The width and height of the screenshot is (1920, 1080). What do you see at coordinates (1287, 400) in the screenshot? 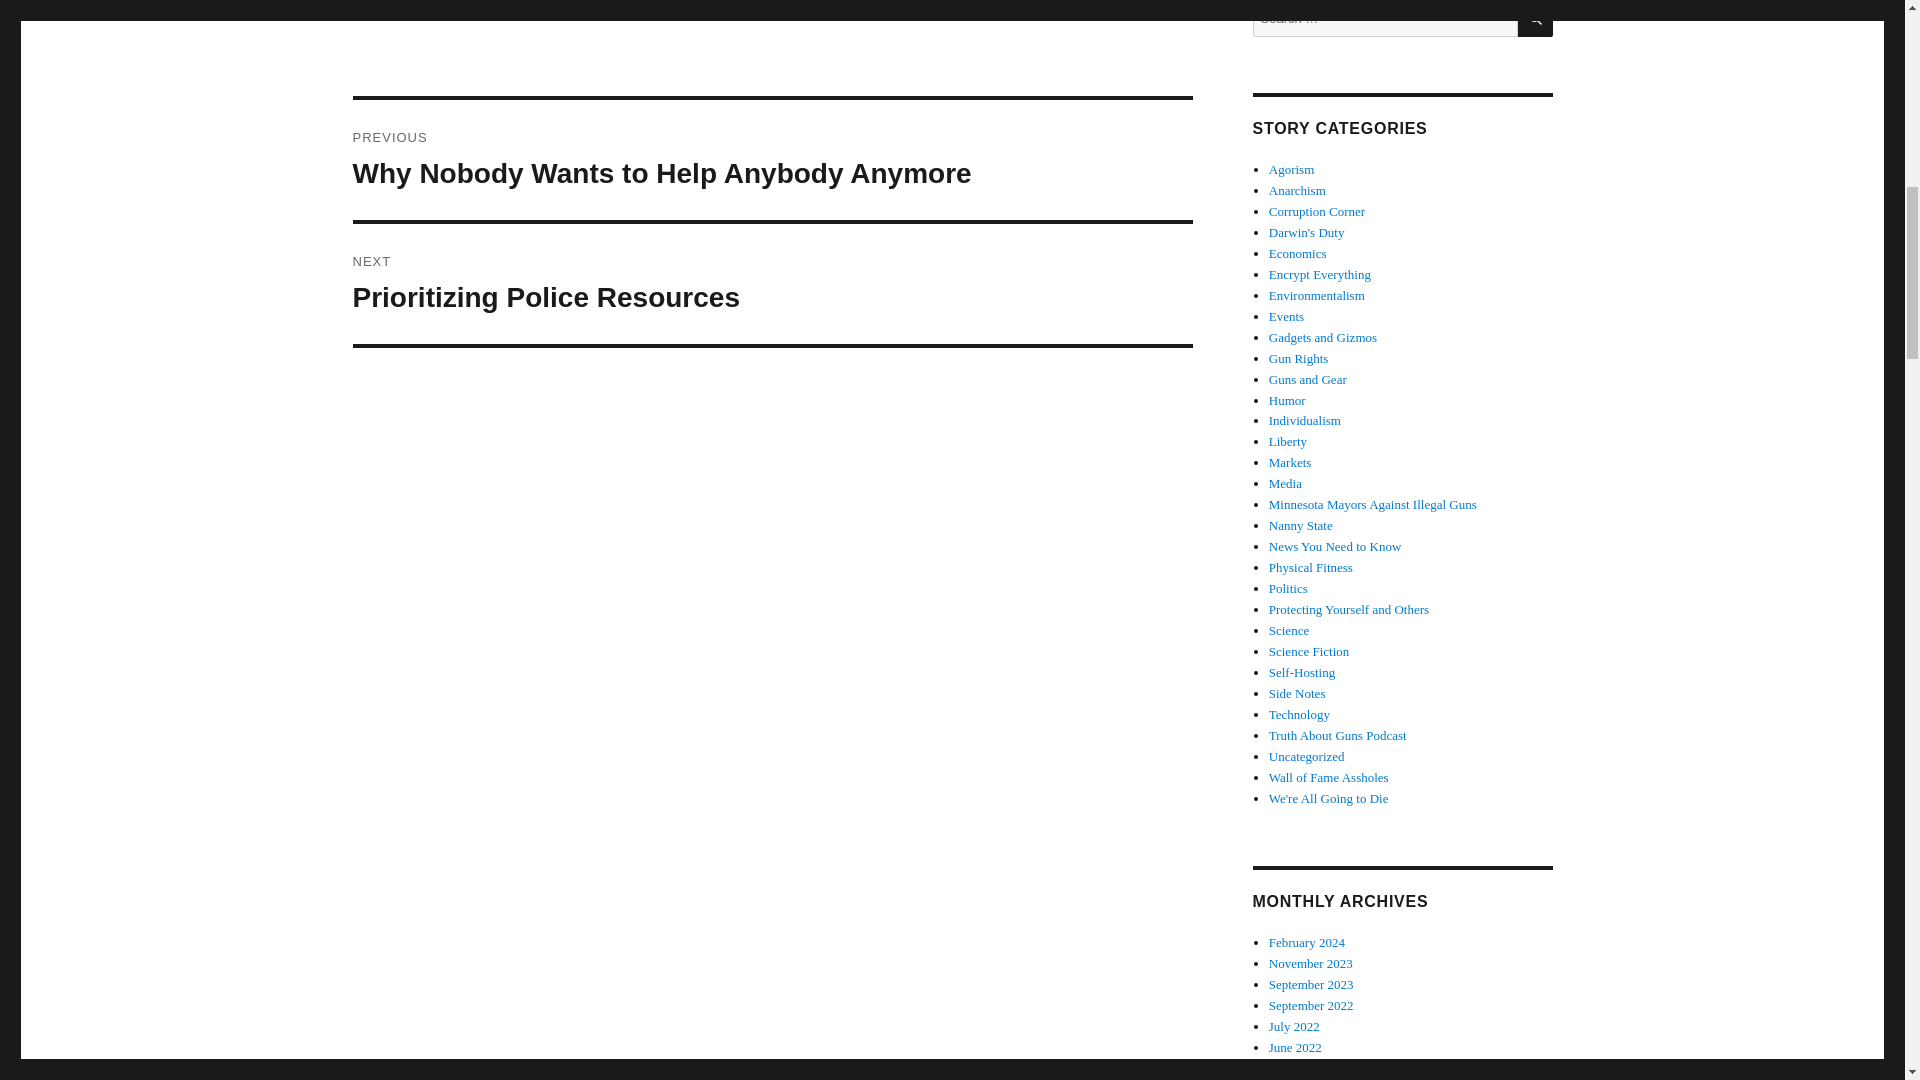
I see `Humor` at bounding box center [1287, 400].